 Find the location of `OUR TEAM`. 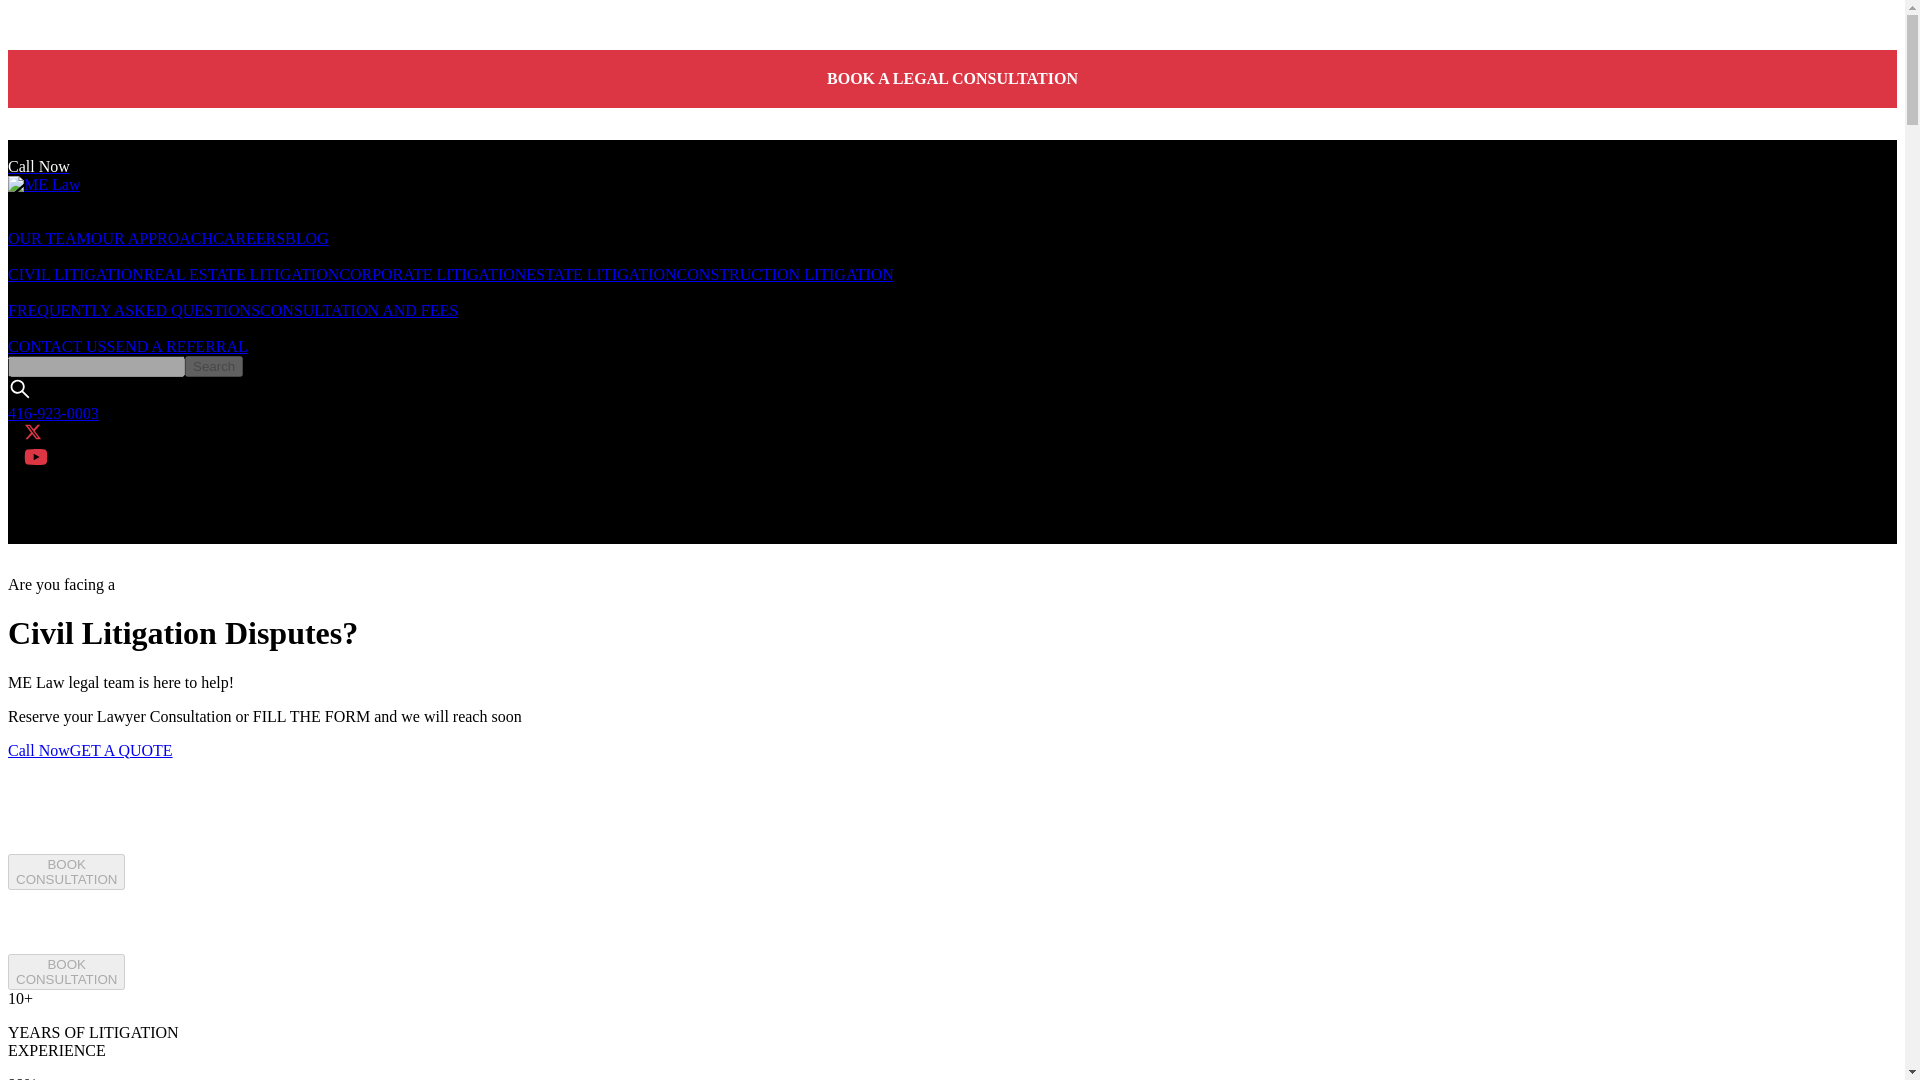

OUR TEAM is located at coordinates (248, 238).